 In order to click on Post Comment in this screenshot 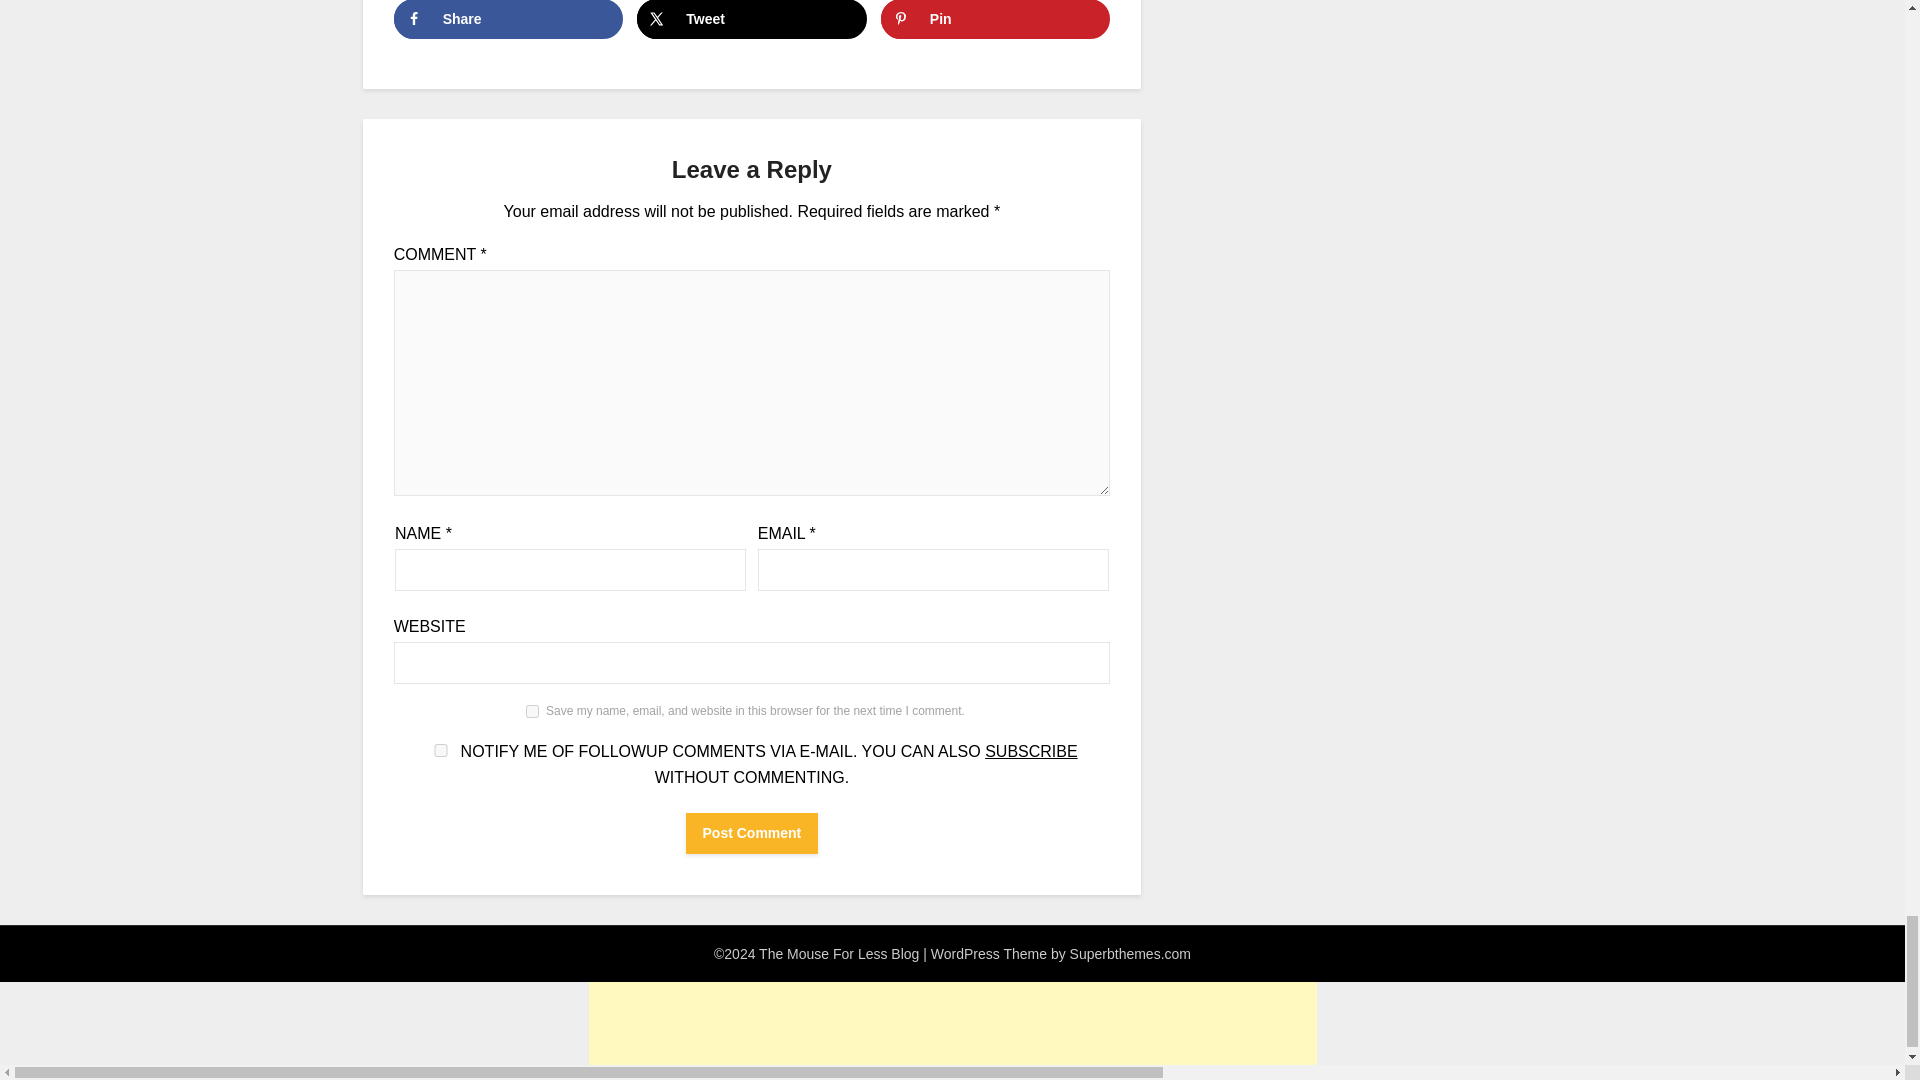, I will do `click(752, 834)`.